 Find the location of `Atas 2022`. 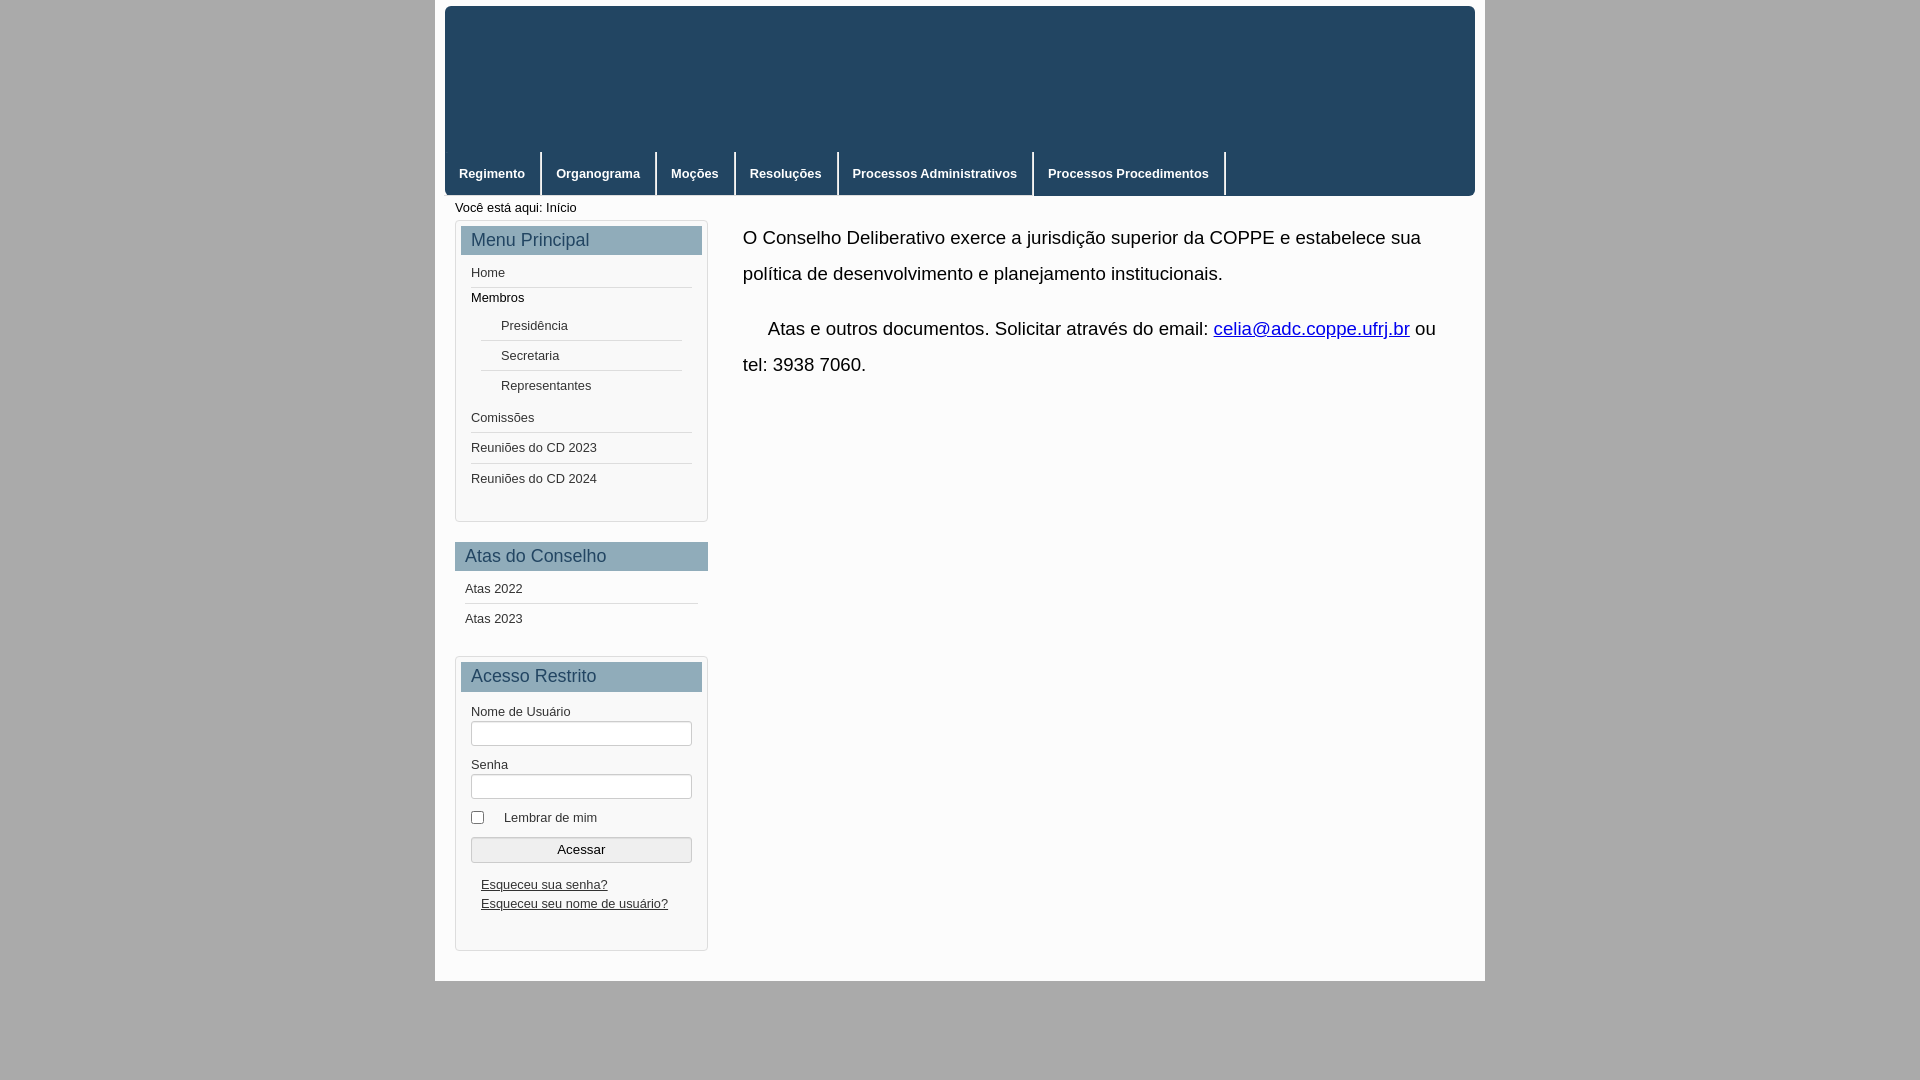

Atas 2022 is located at coordinates (582, 589).